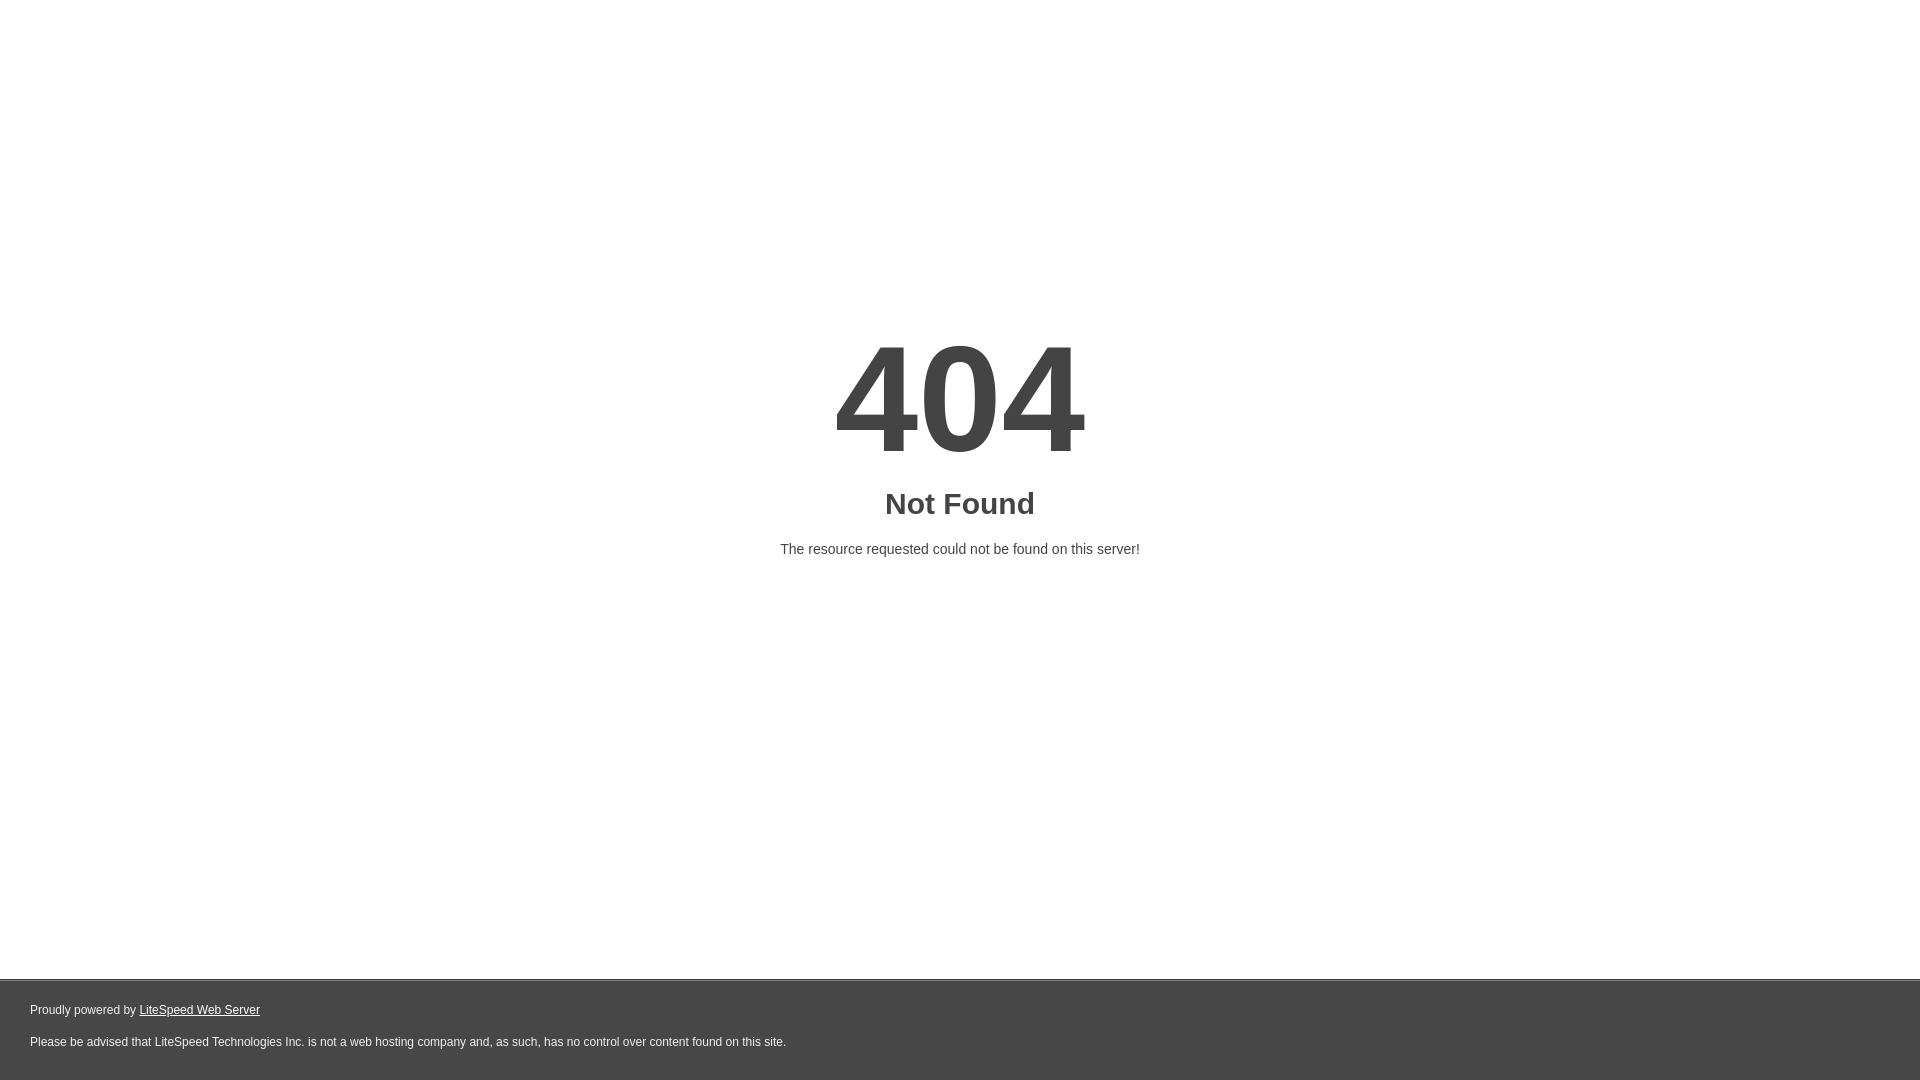  Describe the element at coordinates (200, 1010) in the screenshot. I see `LiteSpeed Web Server` at that location.